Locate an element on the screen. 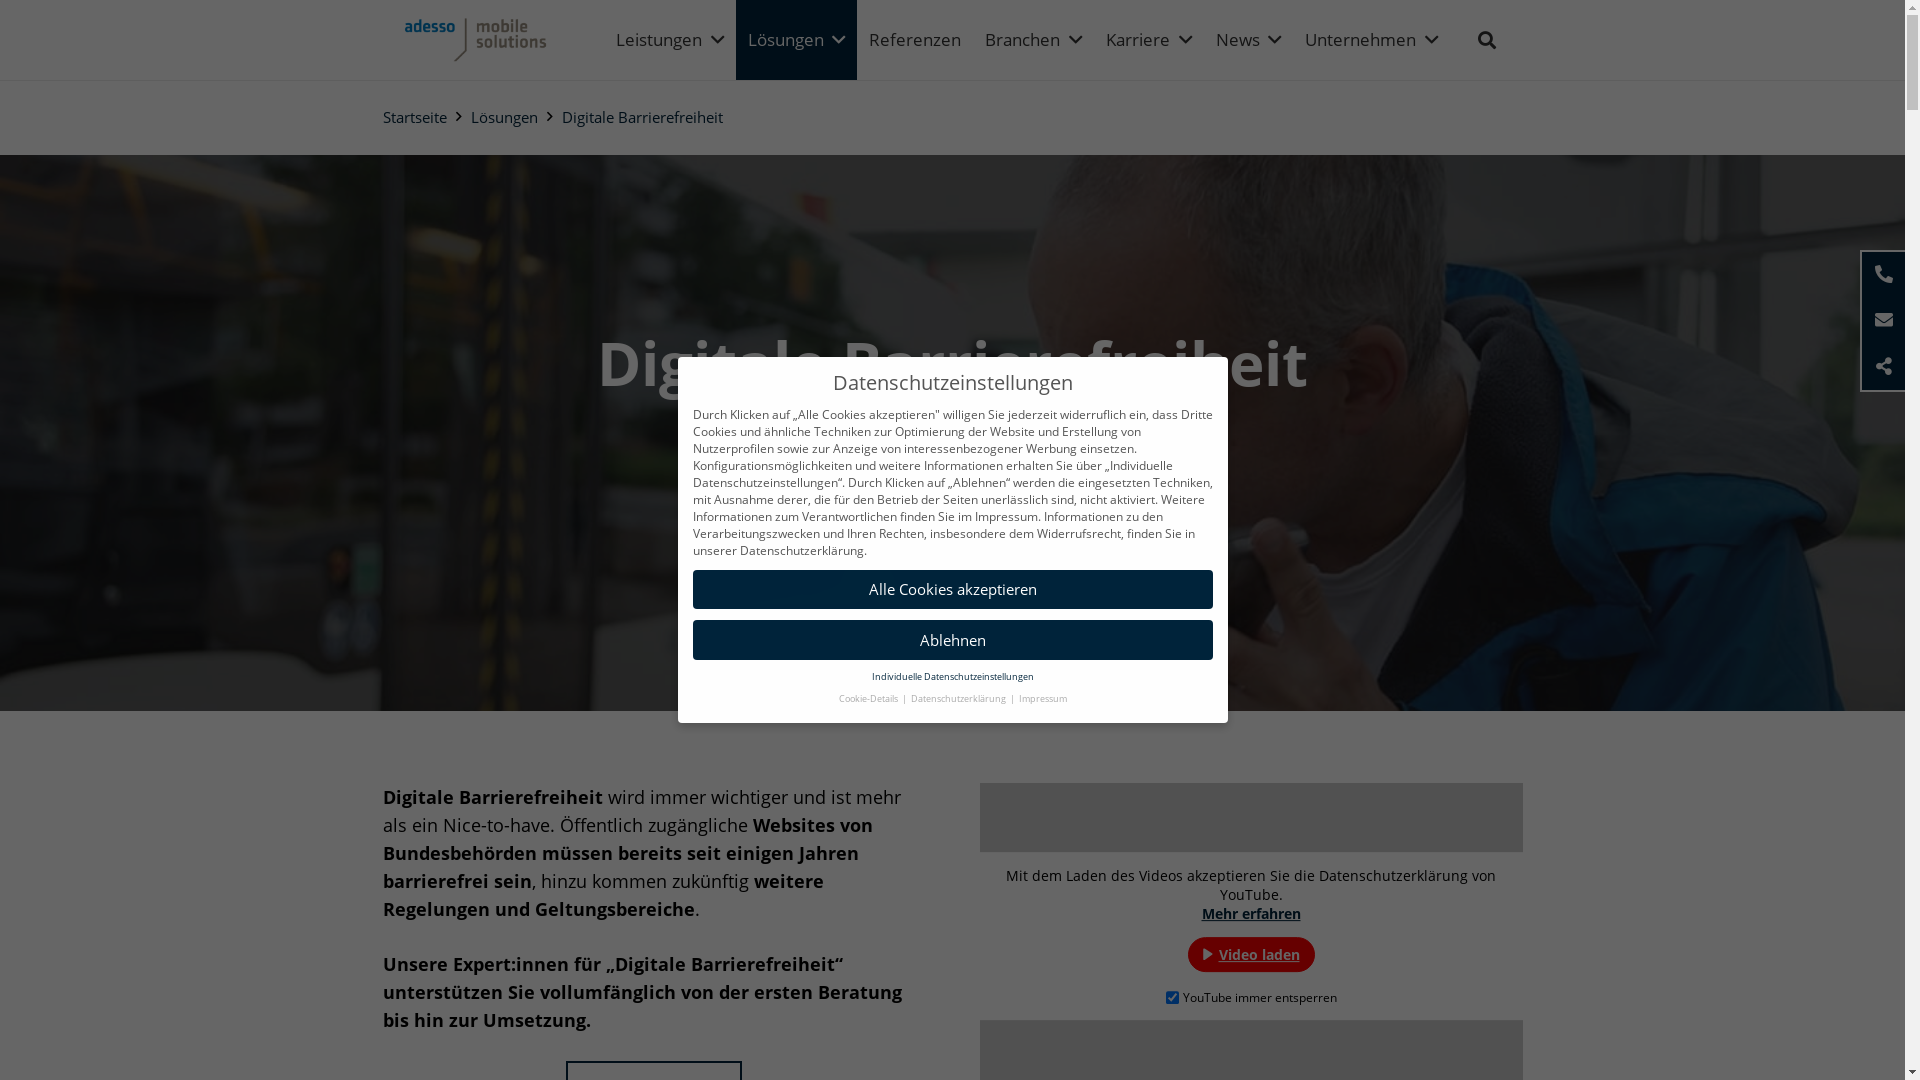  Digitale Barrierefreiheit is located at coordinates (642, 117).